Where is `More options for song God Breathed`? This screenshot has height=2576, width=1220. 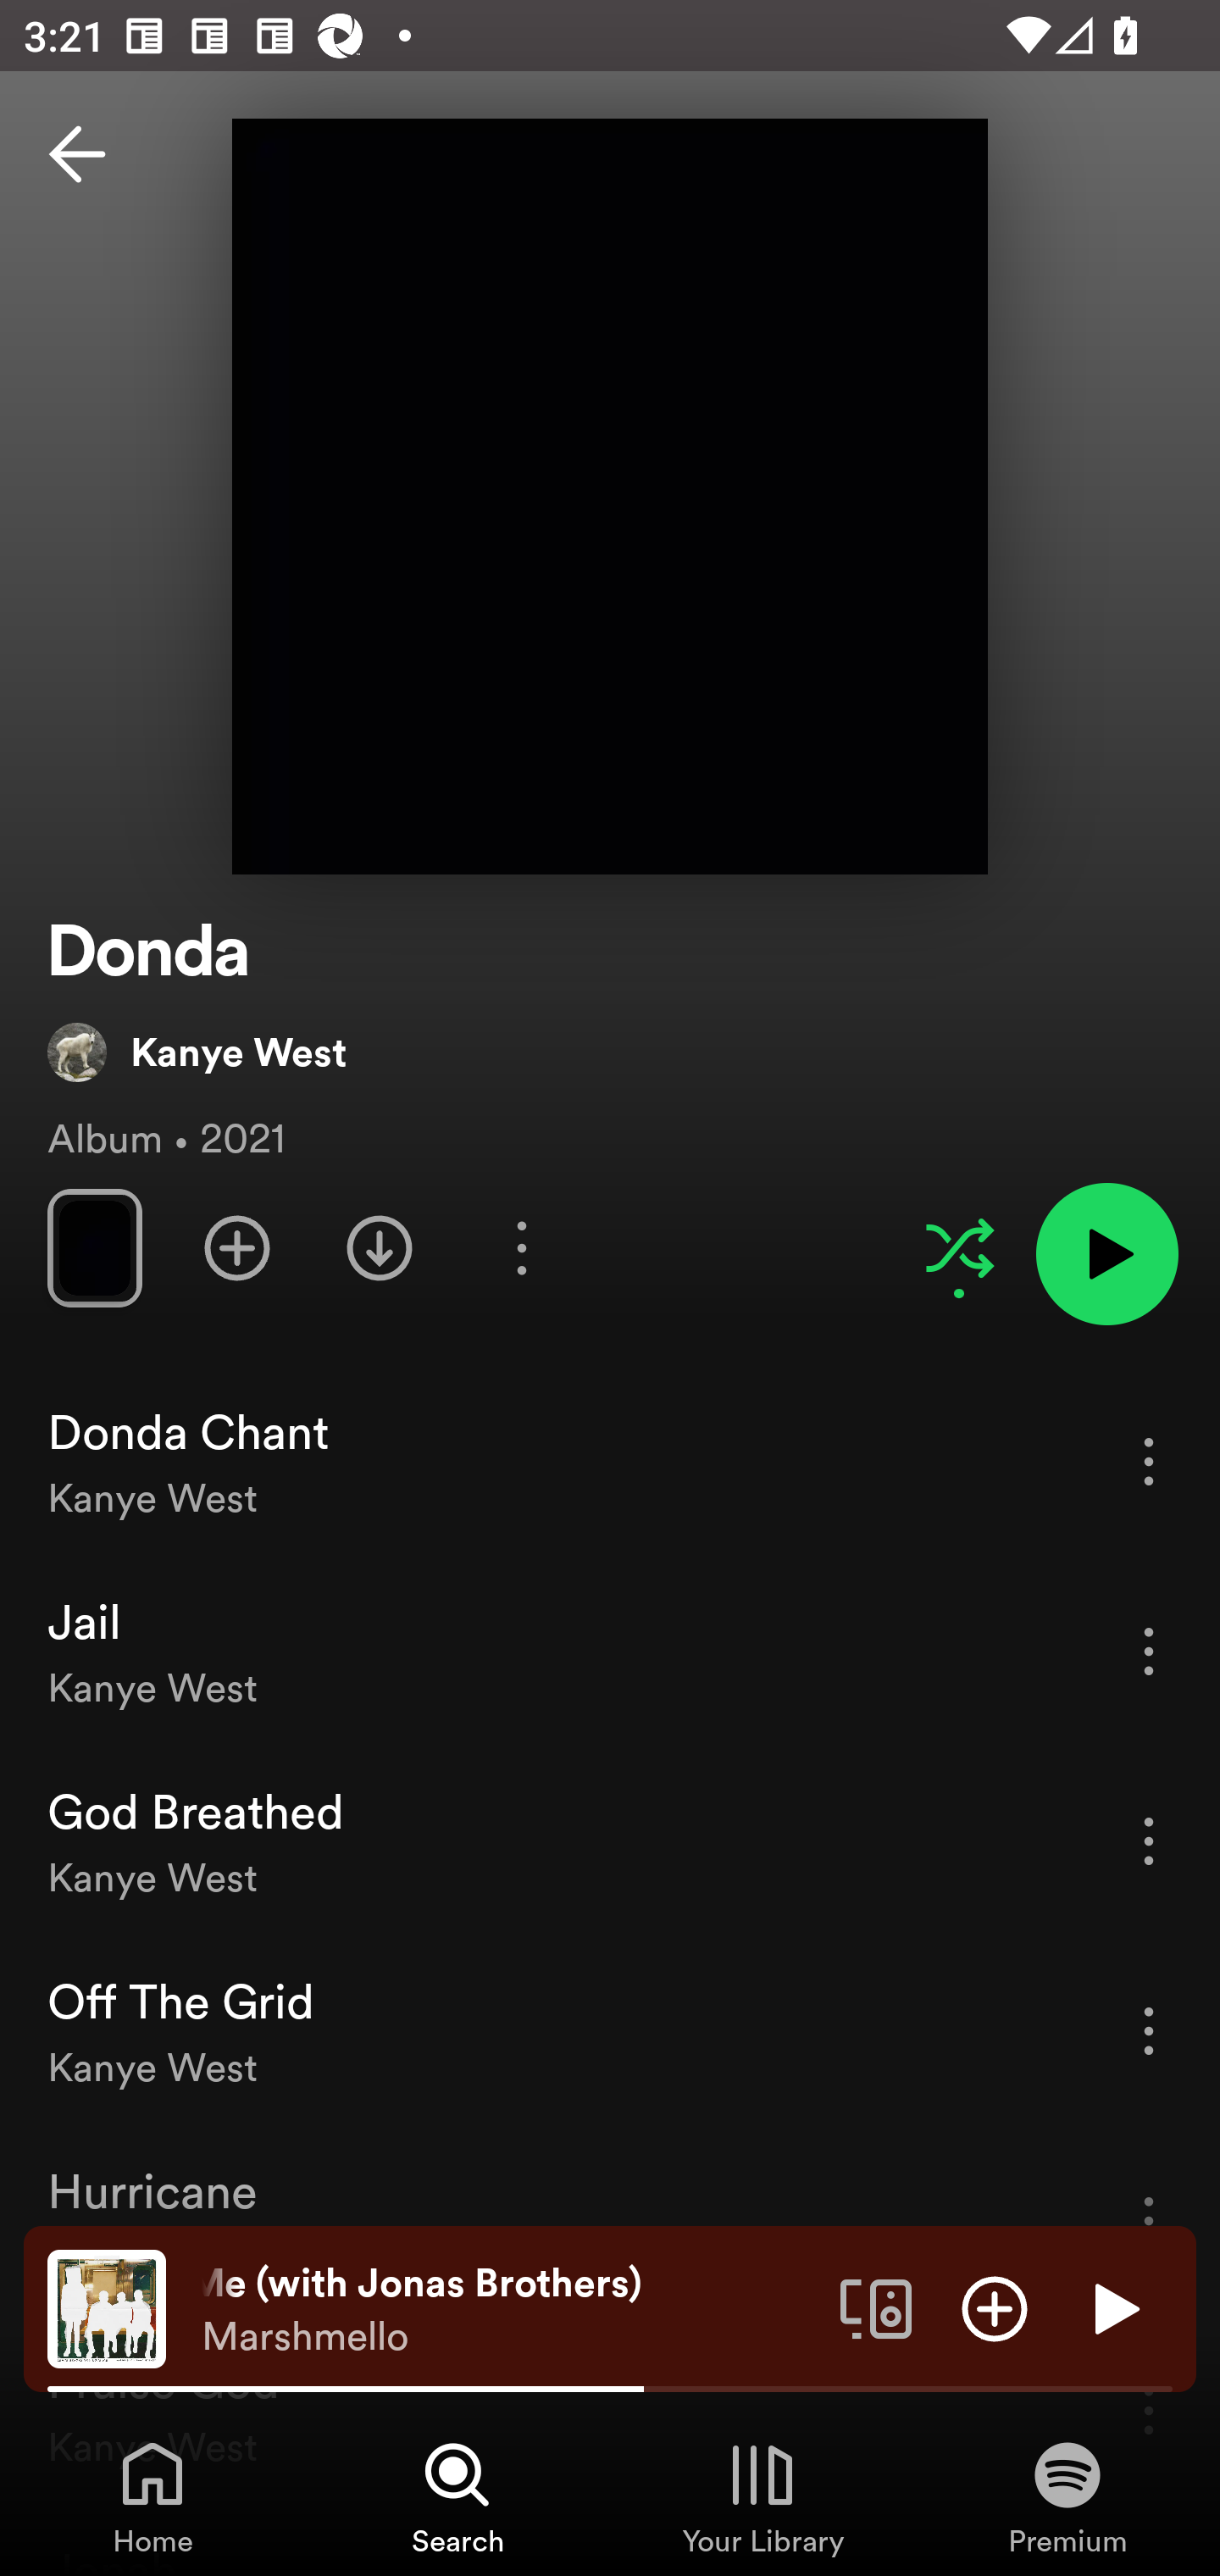 More options for song God Breathed is located at coordinates (1149, 1840).